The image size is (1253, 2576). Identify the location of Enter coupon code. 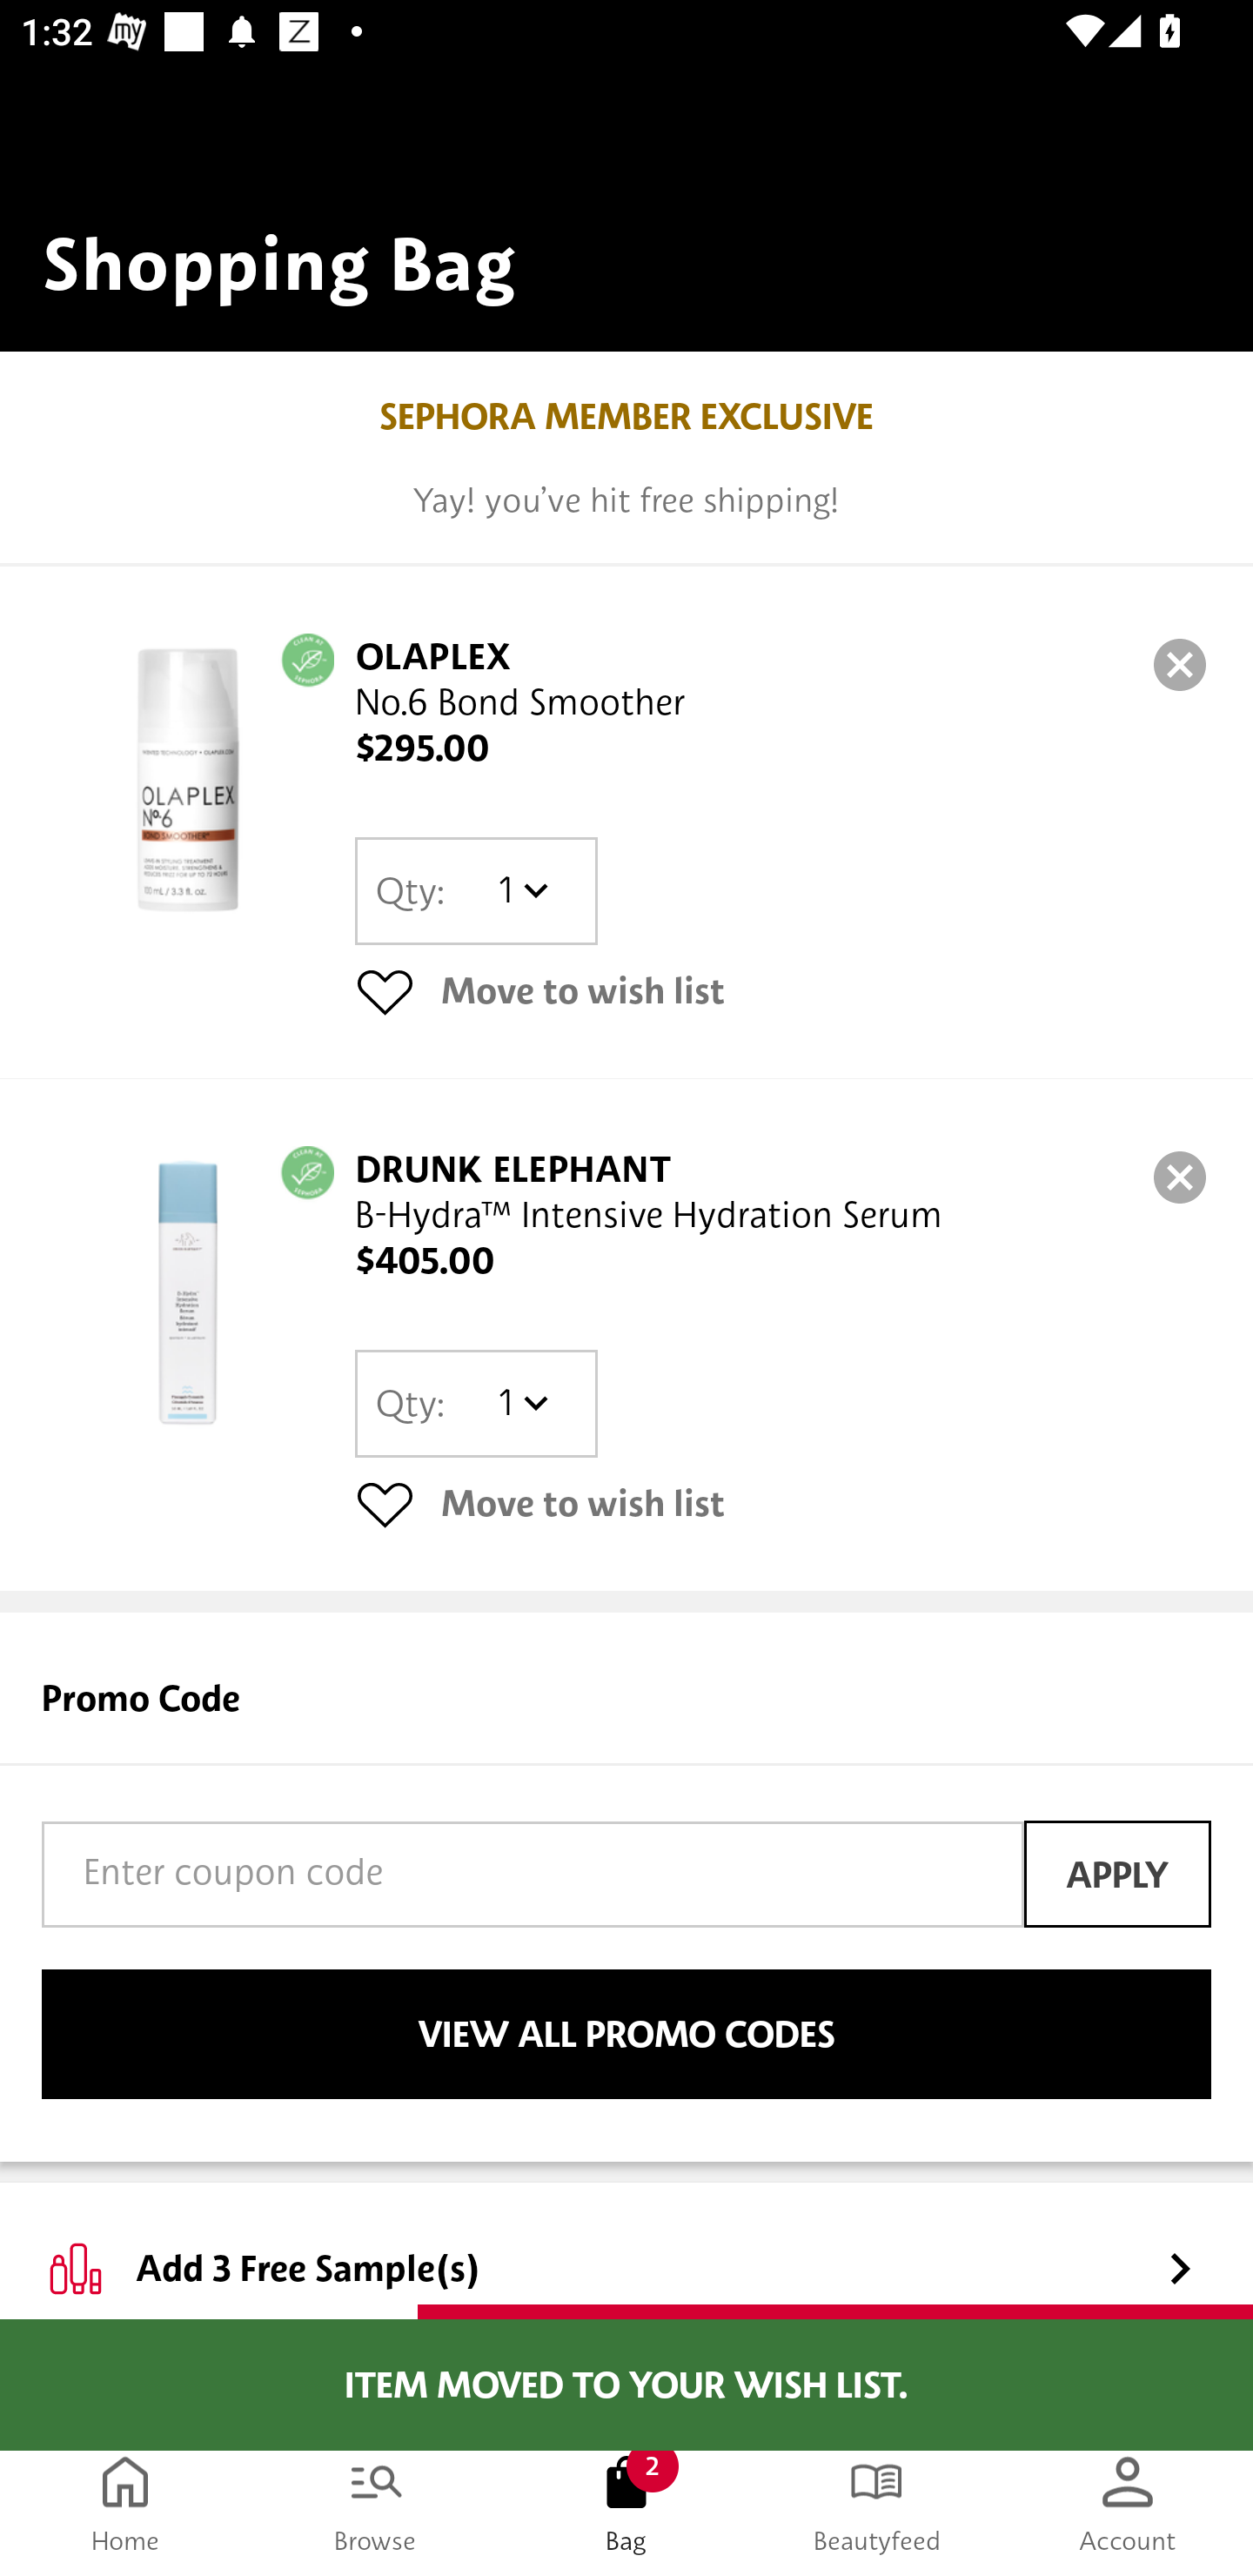
(533, 1874).